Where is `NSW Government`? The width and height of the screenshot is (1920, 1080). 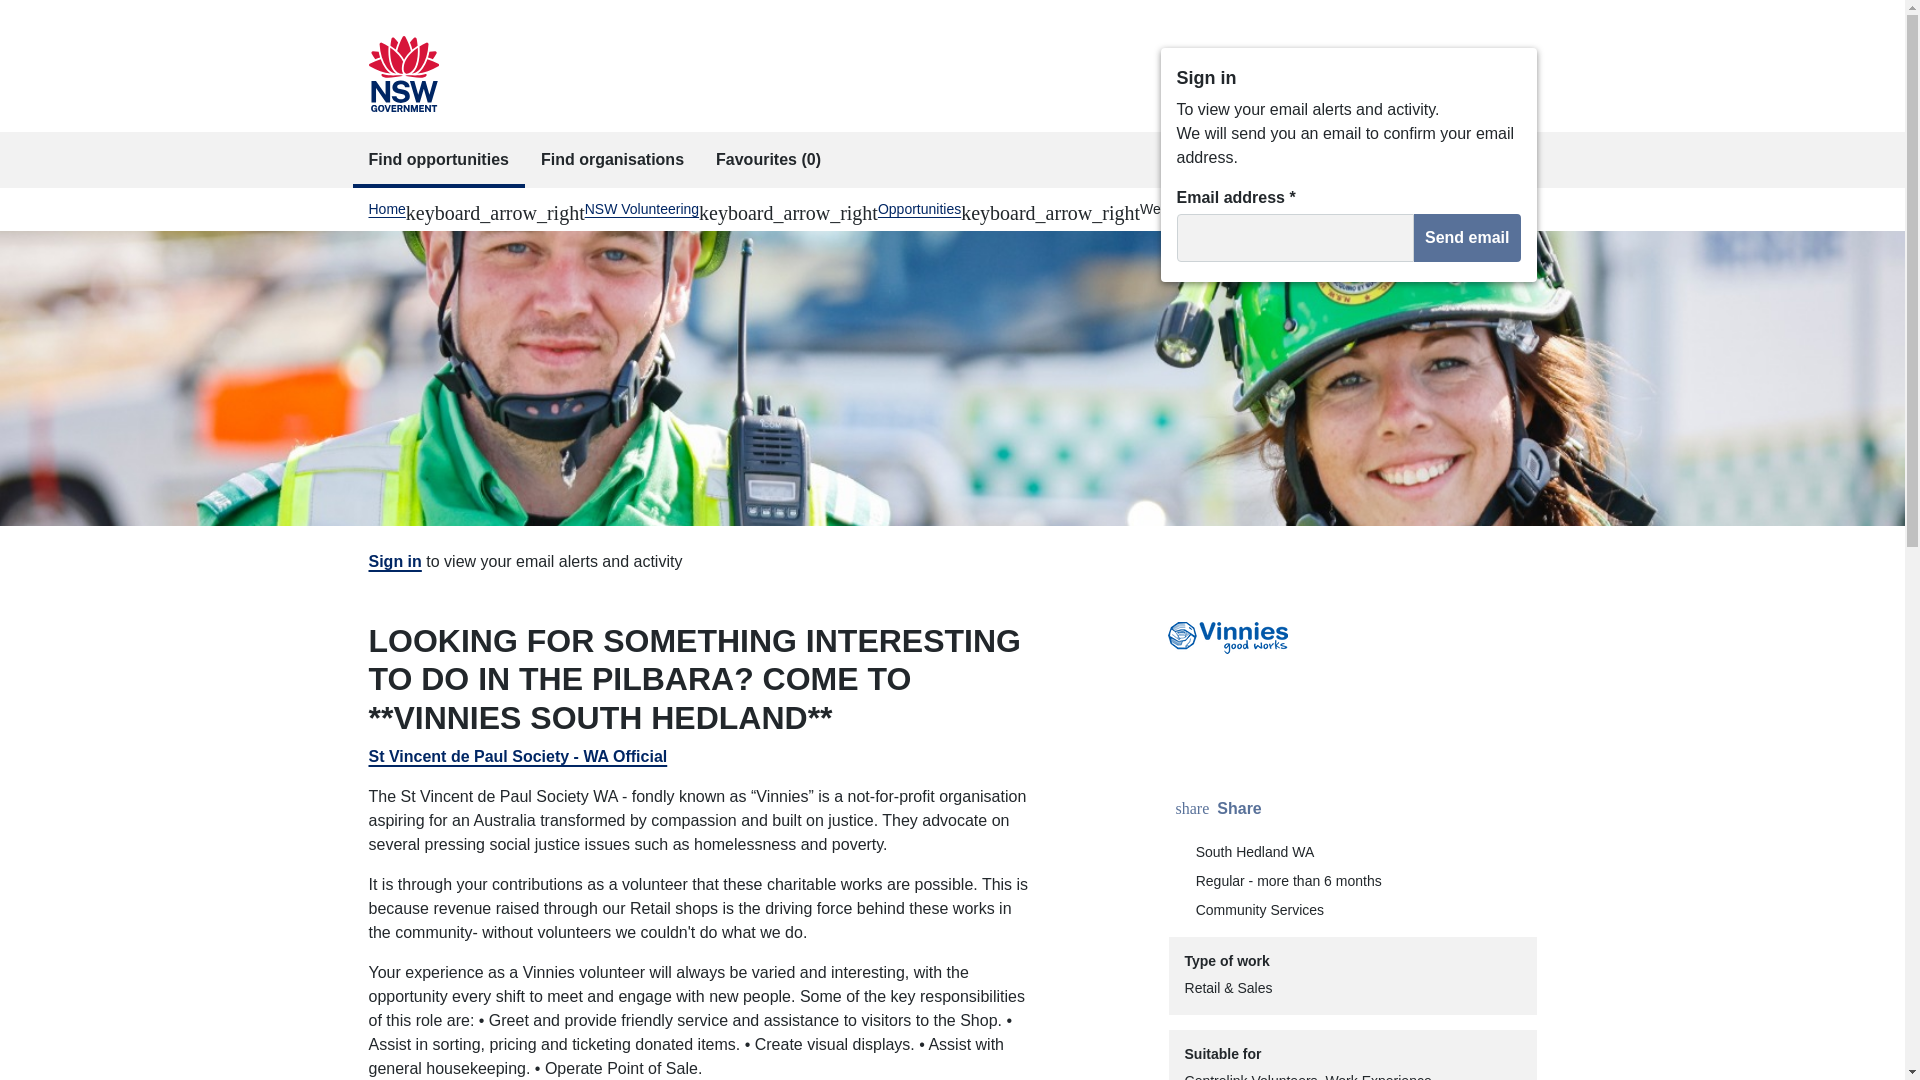
NSW Government is located at coordinates (1466, 238).